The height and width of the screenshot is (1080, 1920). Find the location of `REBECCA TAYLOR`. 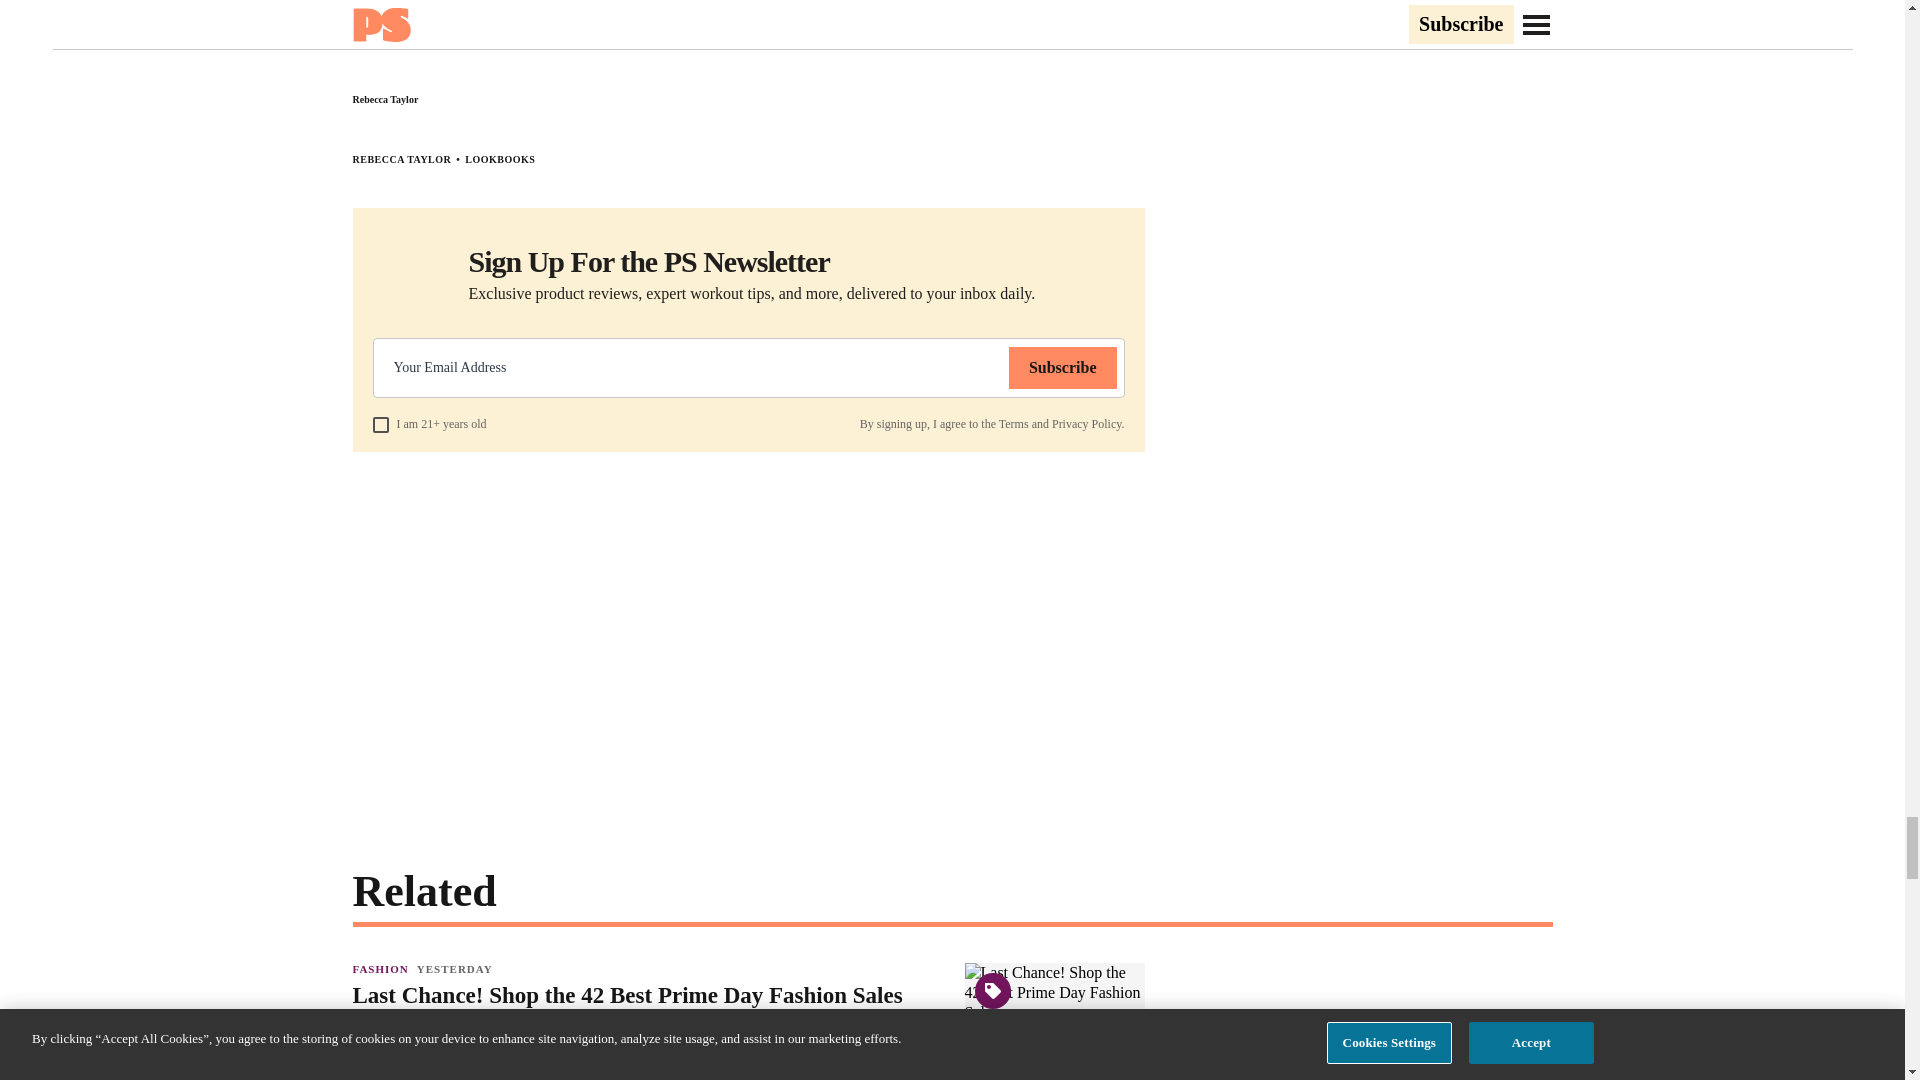

REBECCA TAYLOR is located at coordinates (401, 160).